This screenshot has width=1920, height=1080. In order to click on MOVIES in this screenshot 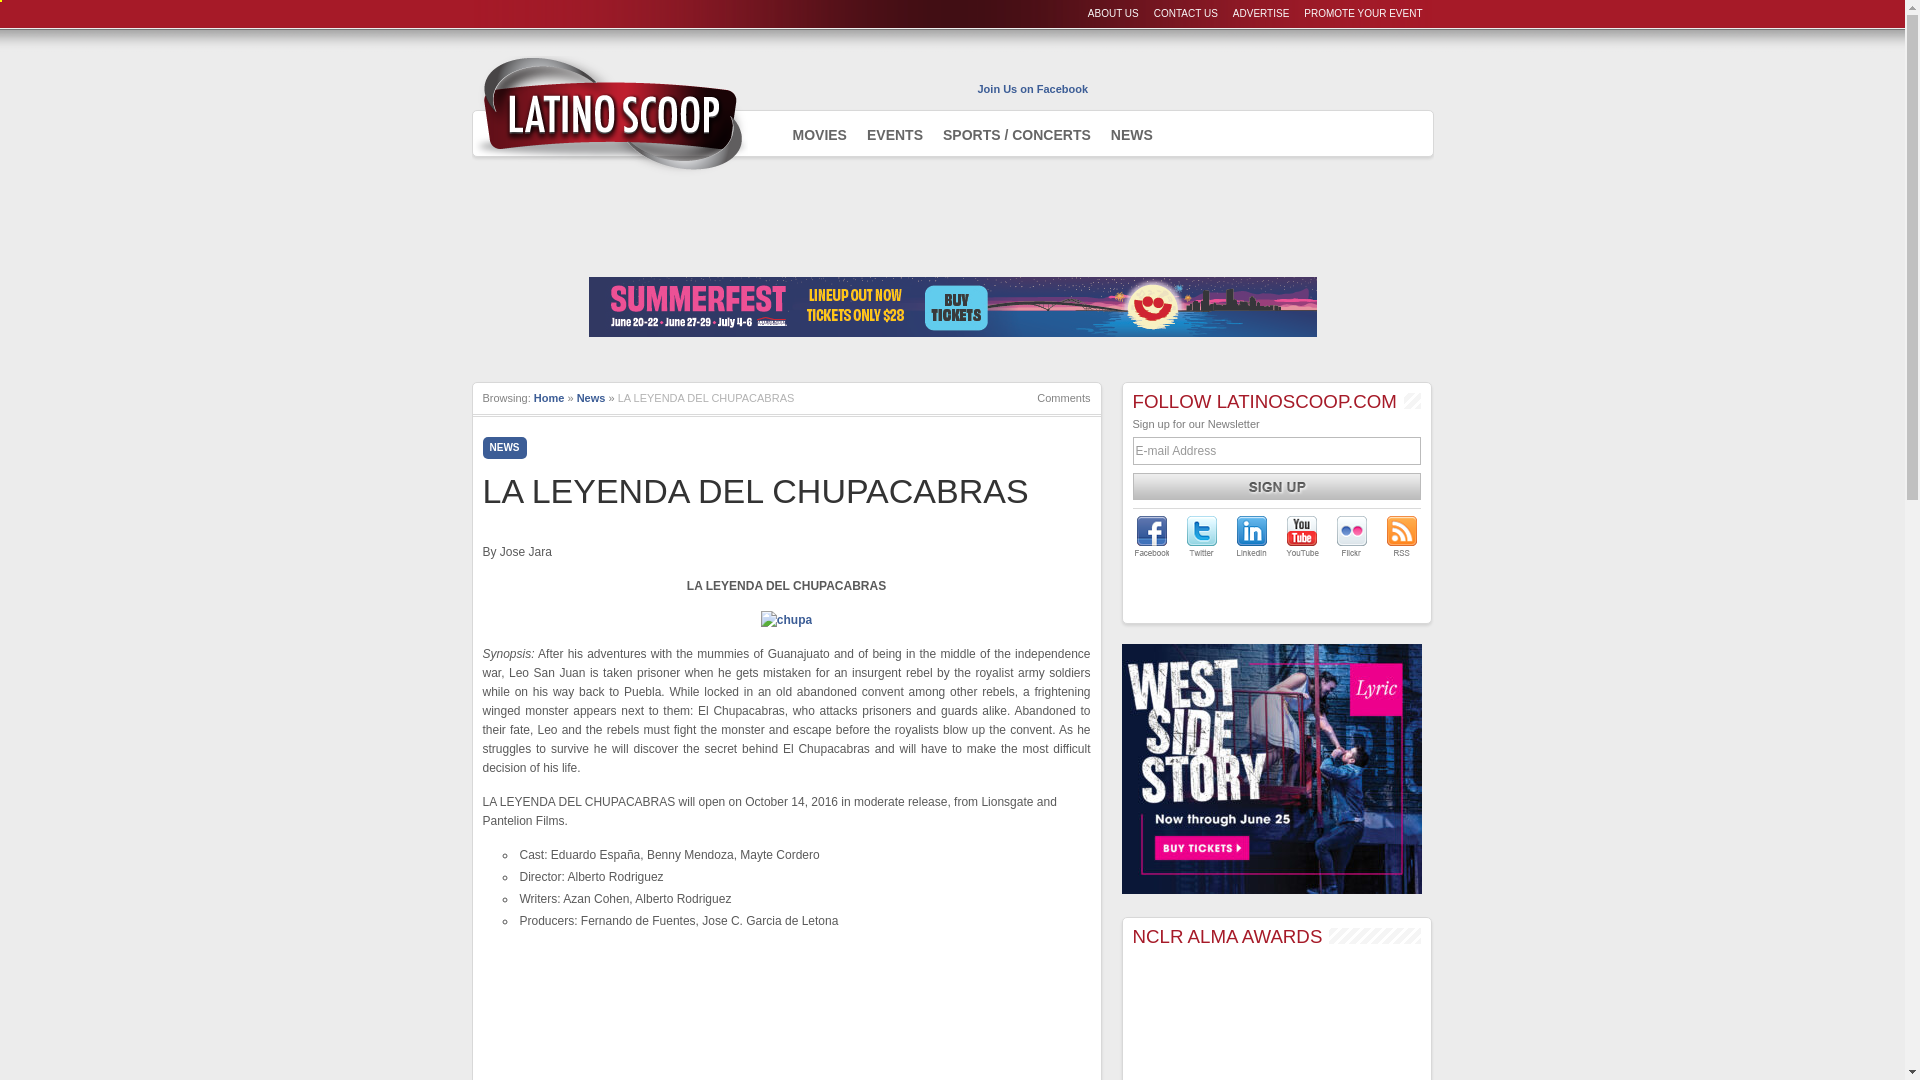, I will do `click(818, 135)`.